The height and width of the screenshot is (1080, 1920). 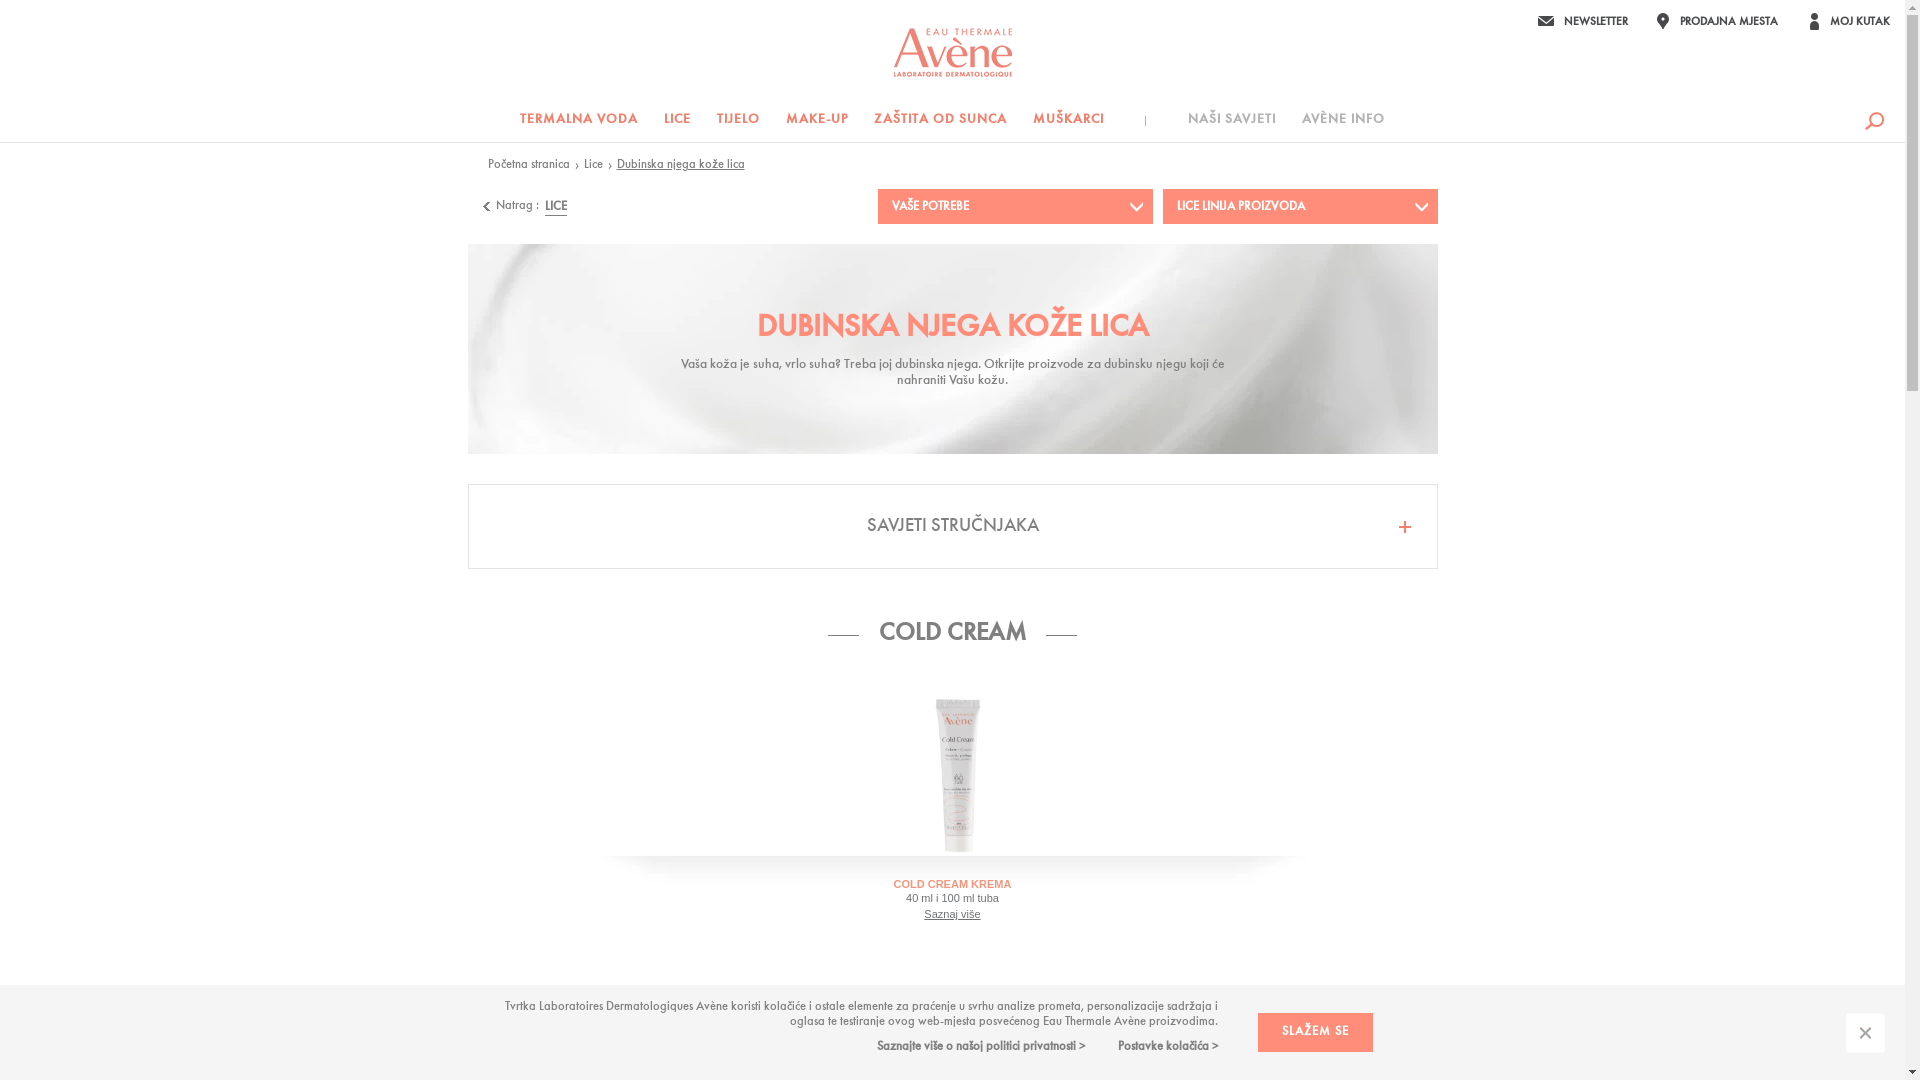 I want to click on PRODAJNA MJESTA, so click(x=1718, y=21).